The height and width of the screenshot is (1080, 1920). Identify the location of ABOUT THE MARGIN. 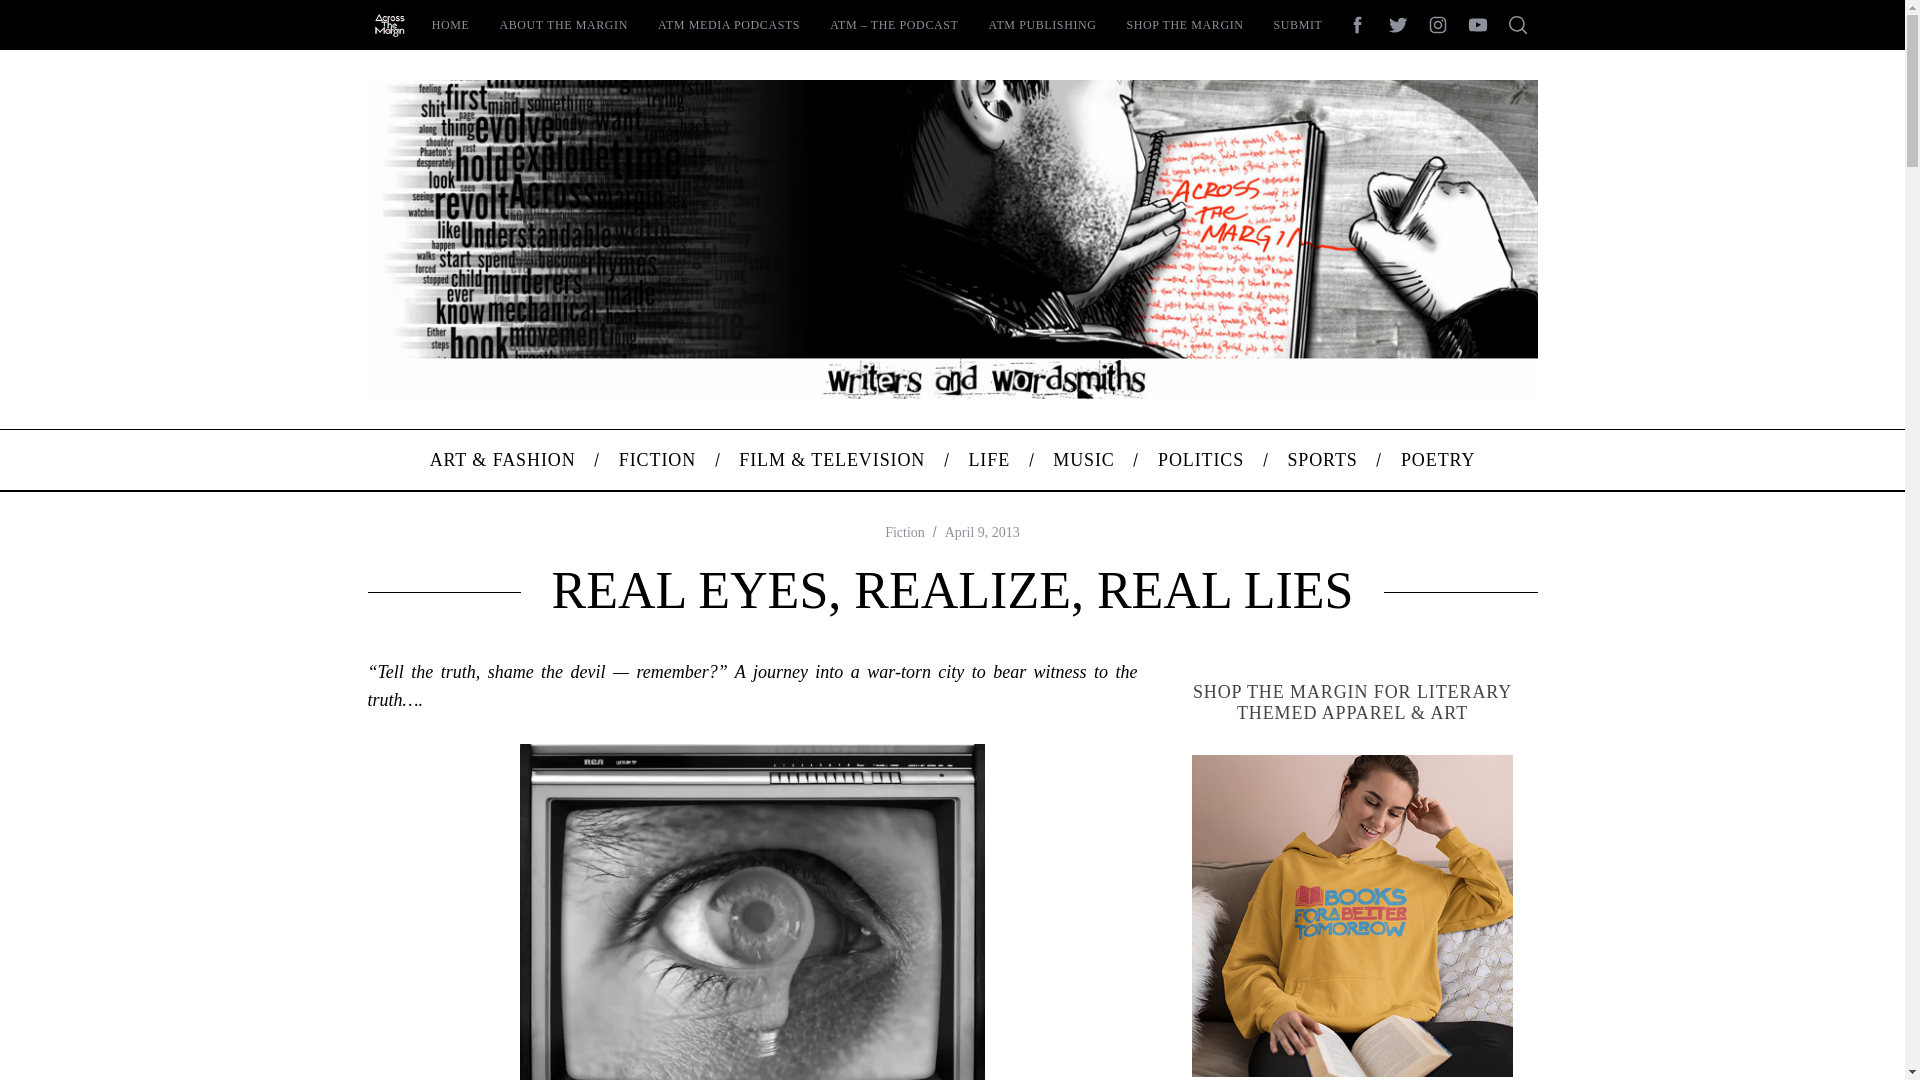
(563, 24).